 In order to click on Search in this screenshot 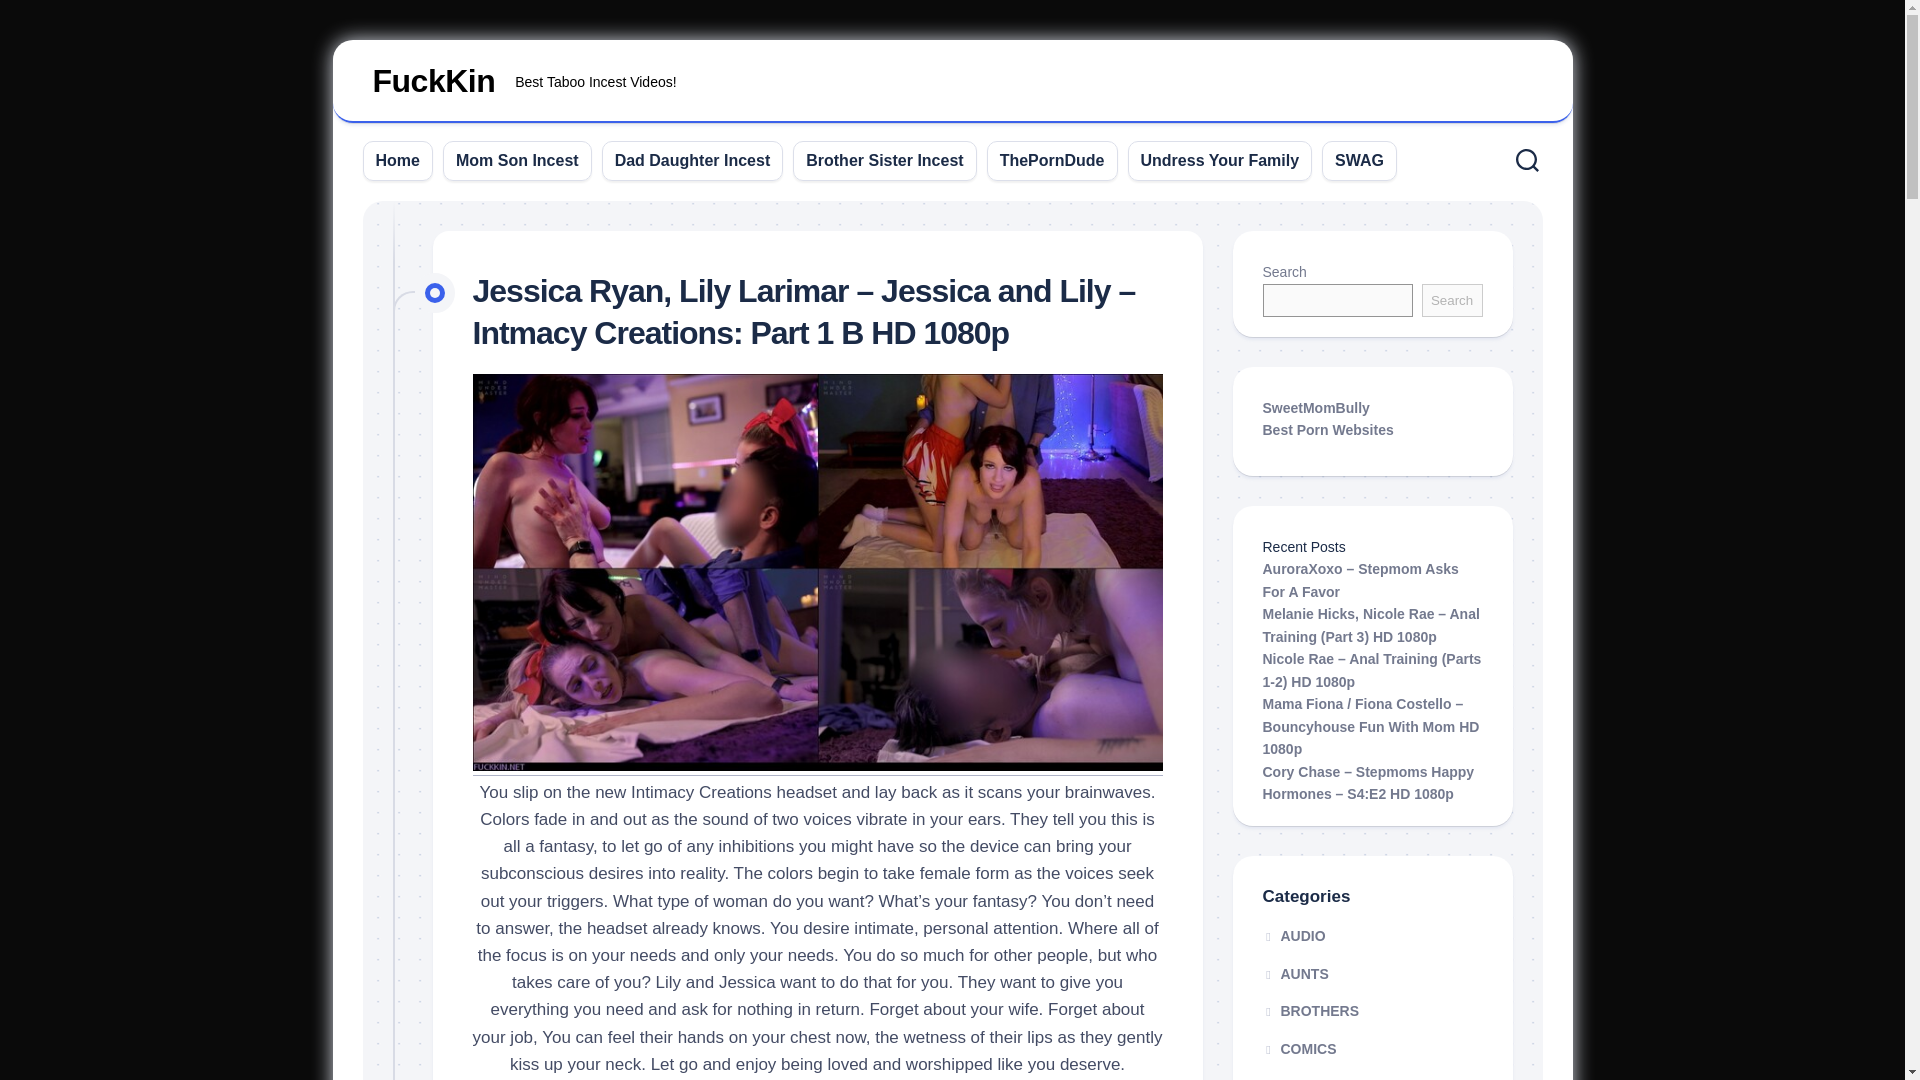, I will do `click(1314, 407)`.